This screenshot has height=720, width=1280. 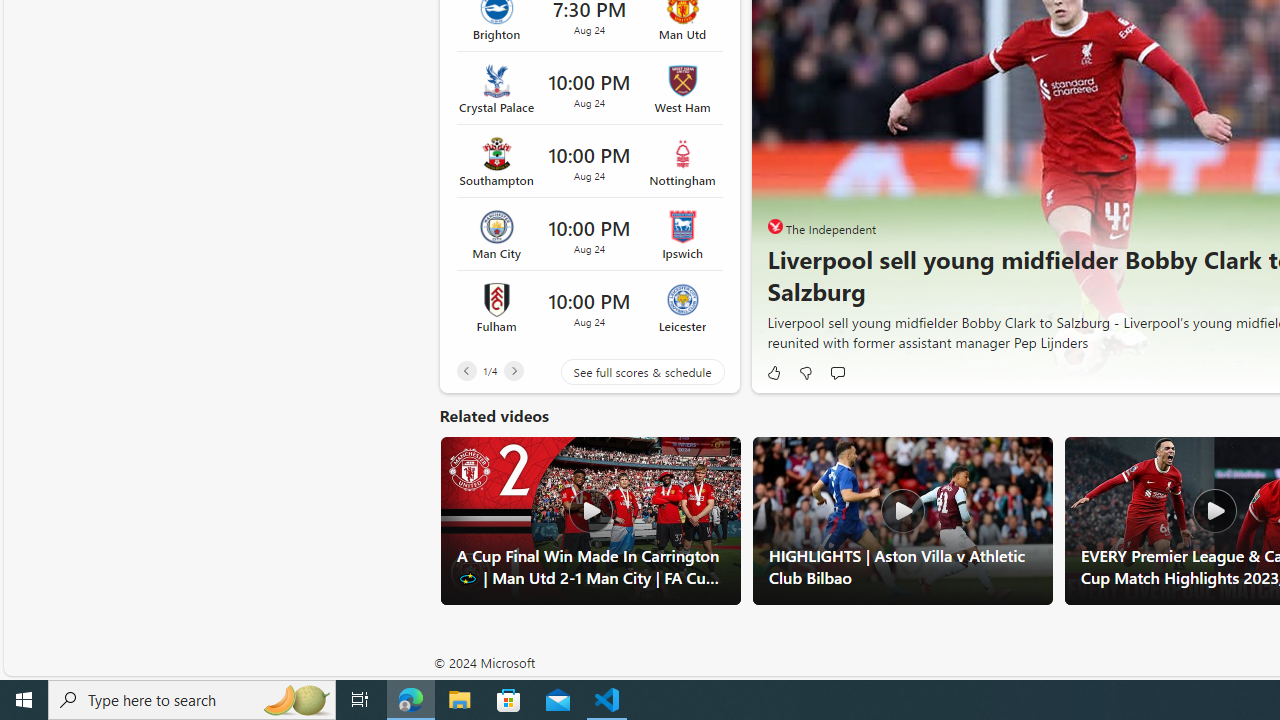 I want to click on previous, so click(x=778, y=162).